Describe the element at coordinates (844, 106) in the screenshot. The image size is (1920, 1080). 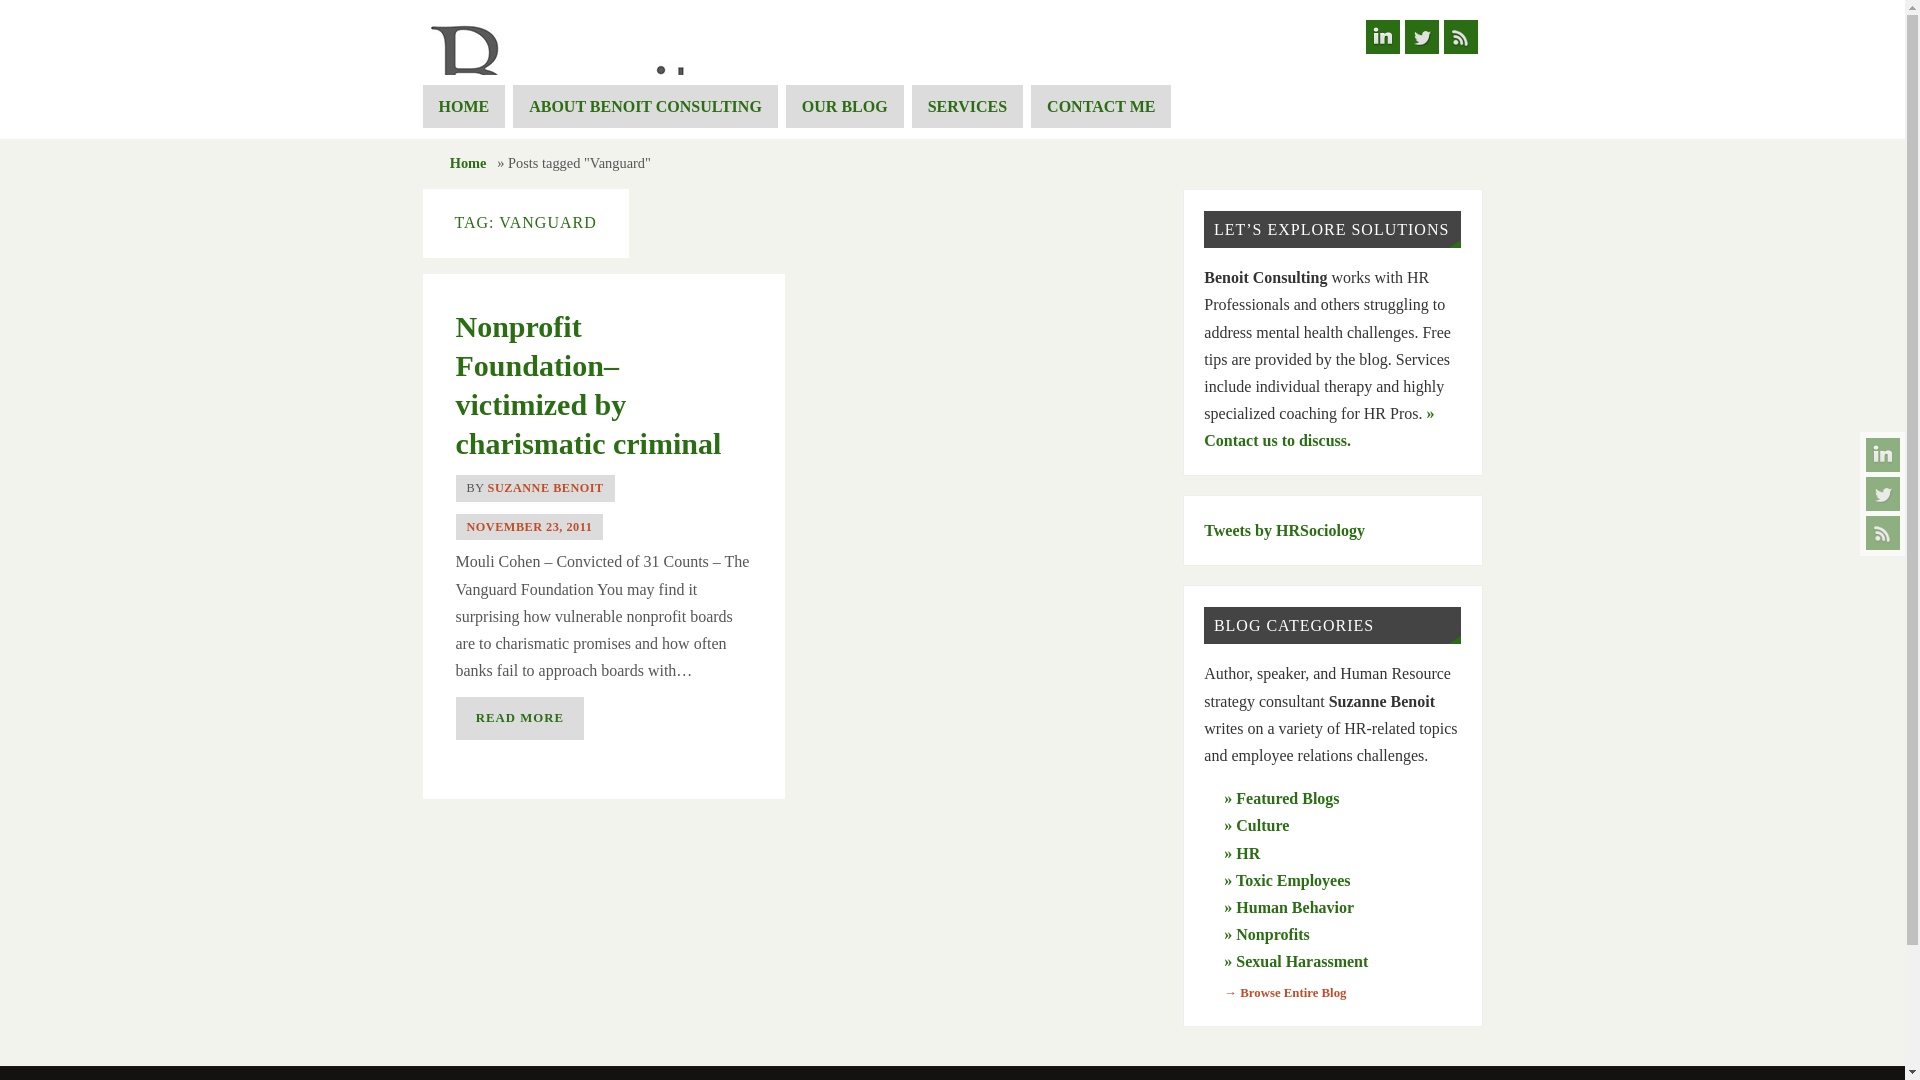
I see `OUR BLOG` at that location.